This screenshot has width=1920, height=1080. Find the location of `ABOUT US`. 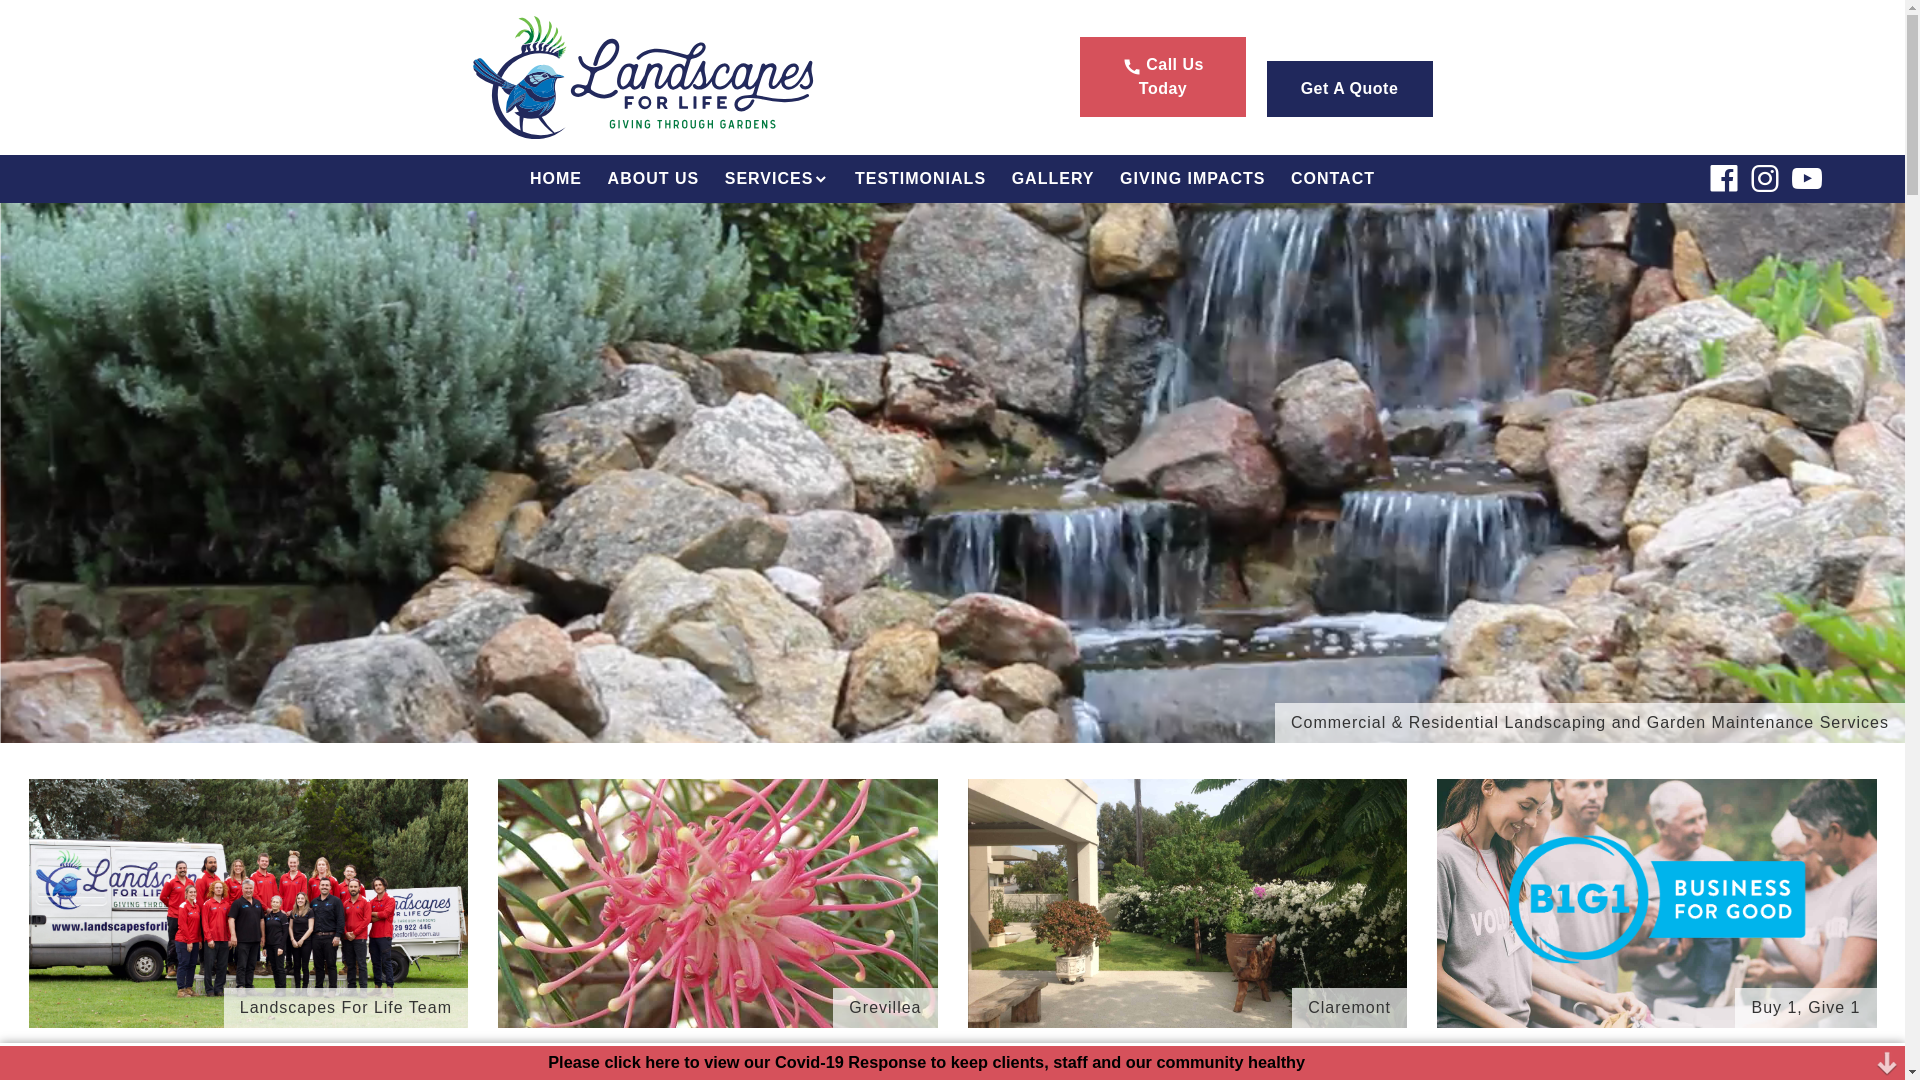

ABOUT US is located at coordinates (654, 179).